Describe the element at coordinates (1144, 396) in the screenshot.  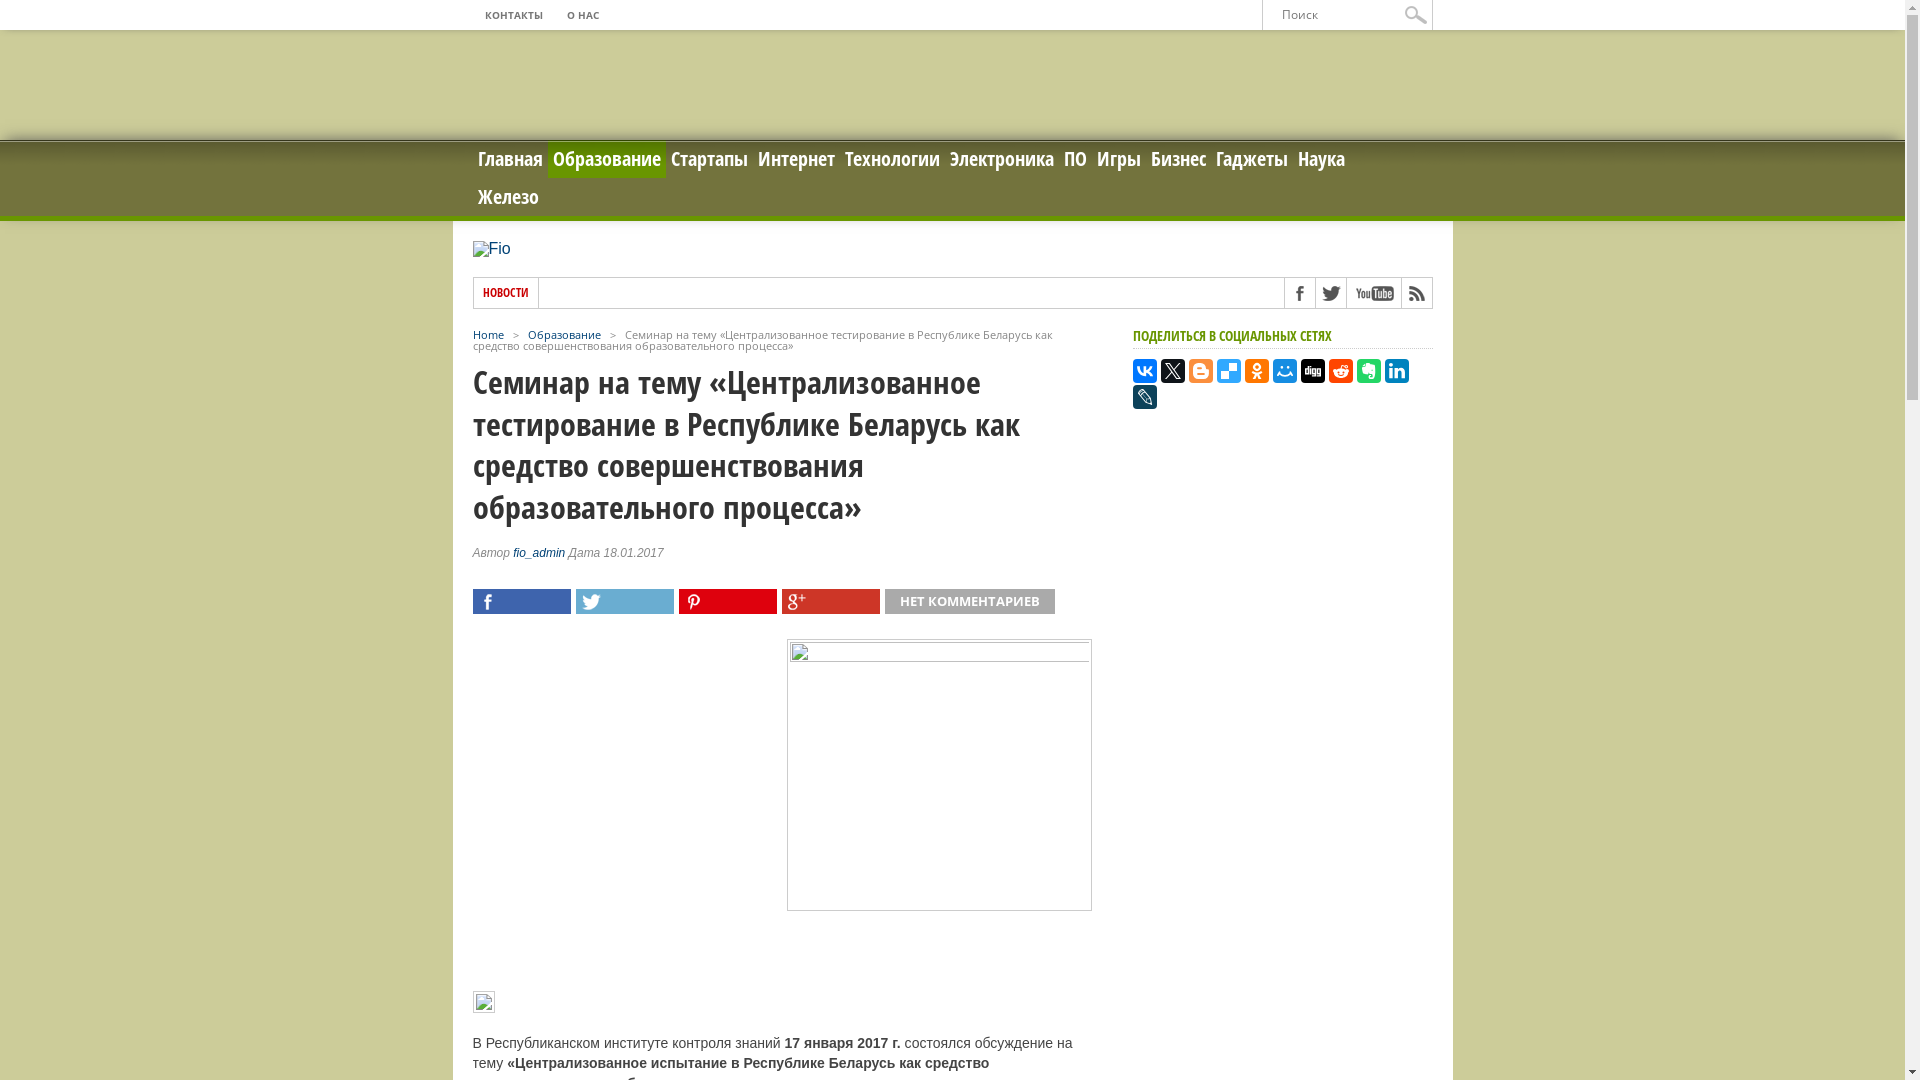
I see `LiveJournal` at that location.